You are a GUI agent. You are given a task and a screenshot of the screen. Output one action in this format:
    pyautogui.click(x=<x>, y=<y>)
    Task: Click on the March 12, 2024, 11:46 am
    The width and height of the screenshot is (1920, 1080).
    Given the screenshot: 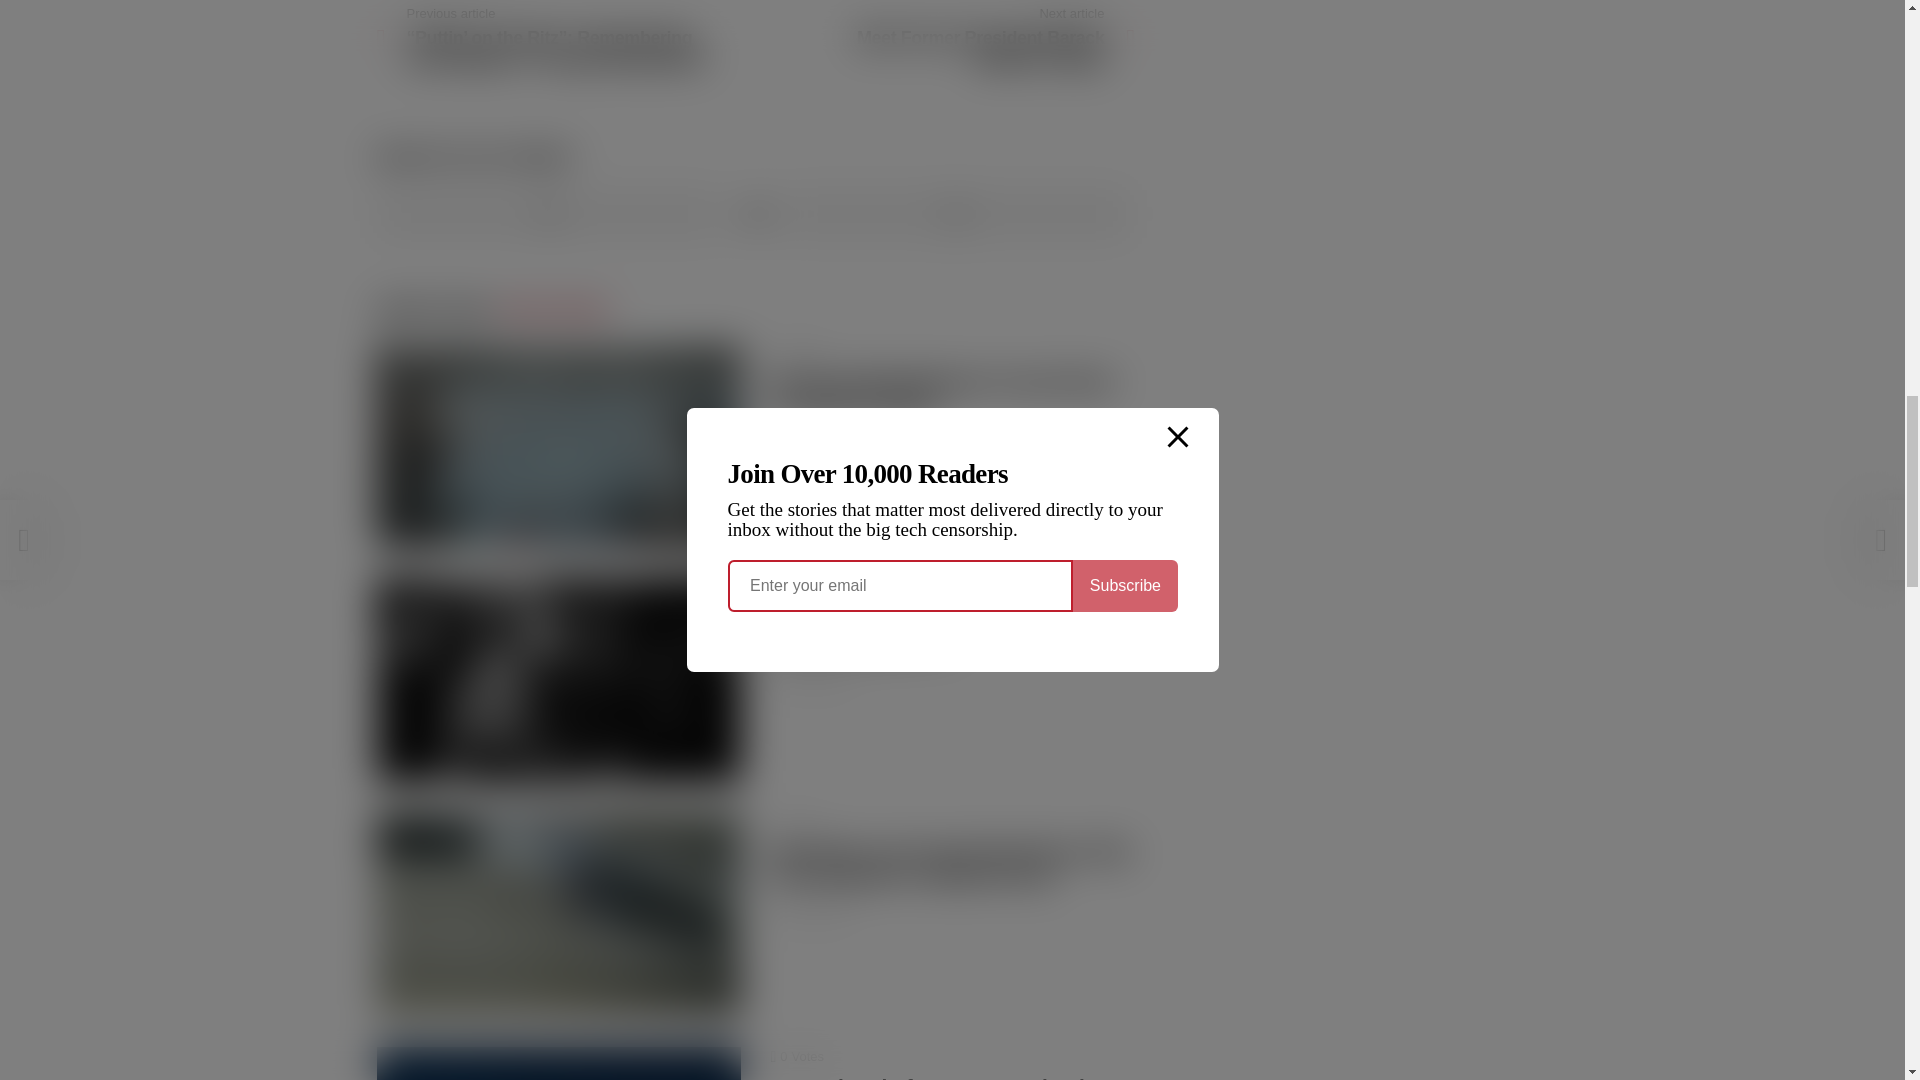 What is the action you would take?
    pyautogui.click(x=808, y=442)
    